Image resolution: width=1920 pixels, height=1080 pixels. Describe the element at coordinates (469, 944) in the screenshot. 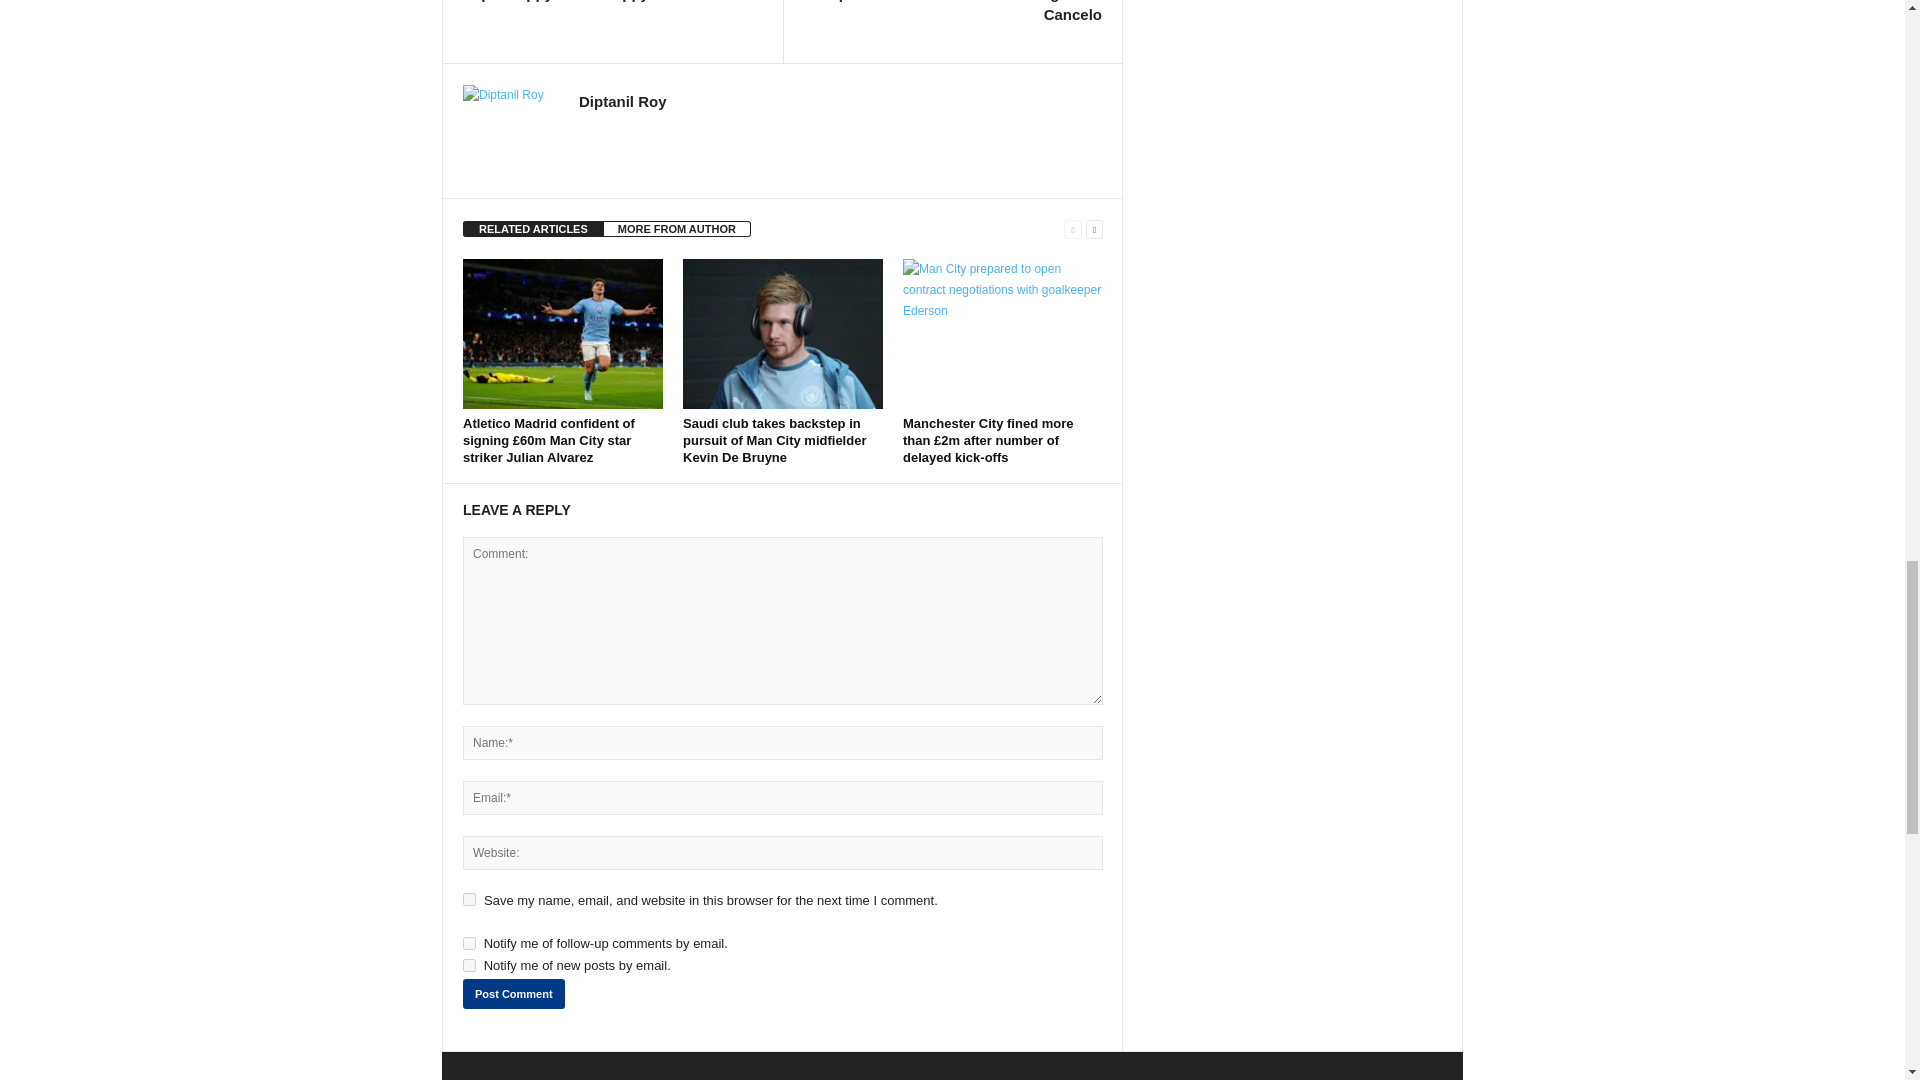

I see `subscribe` at that location.